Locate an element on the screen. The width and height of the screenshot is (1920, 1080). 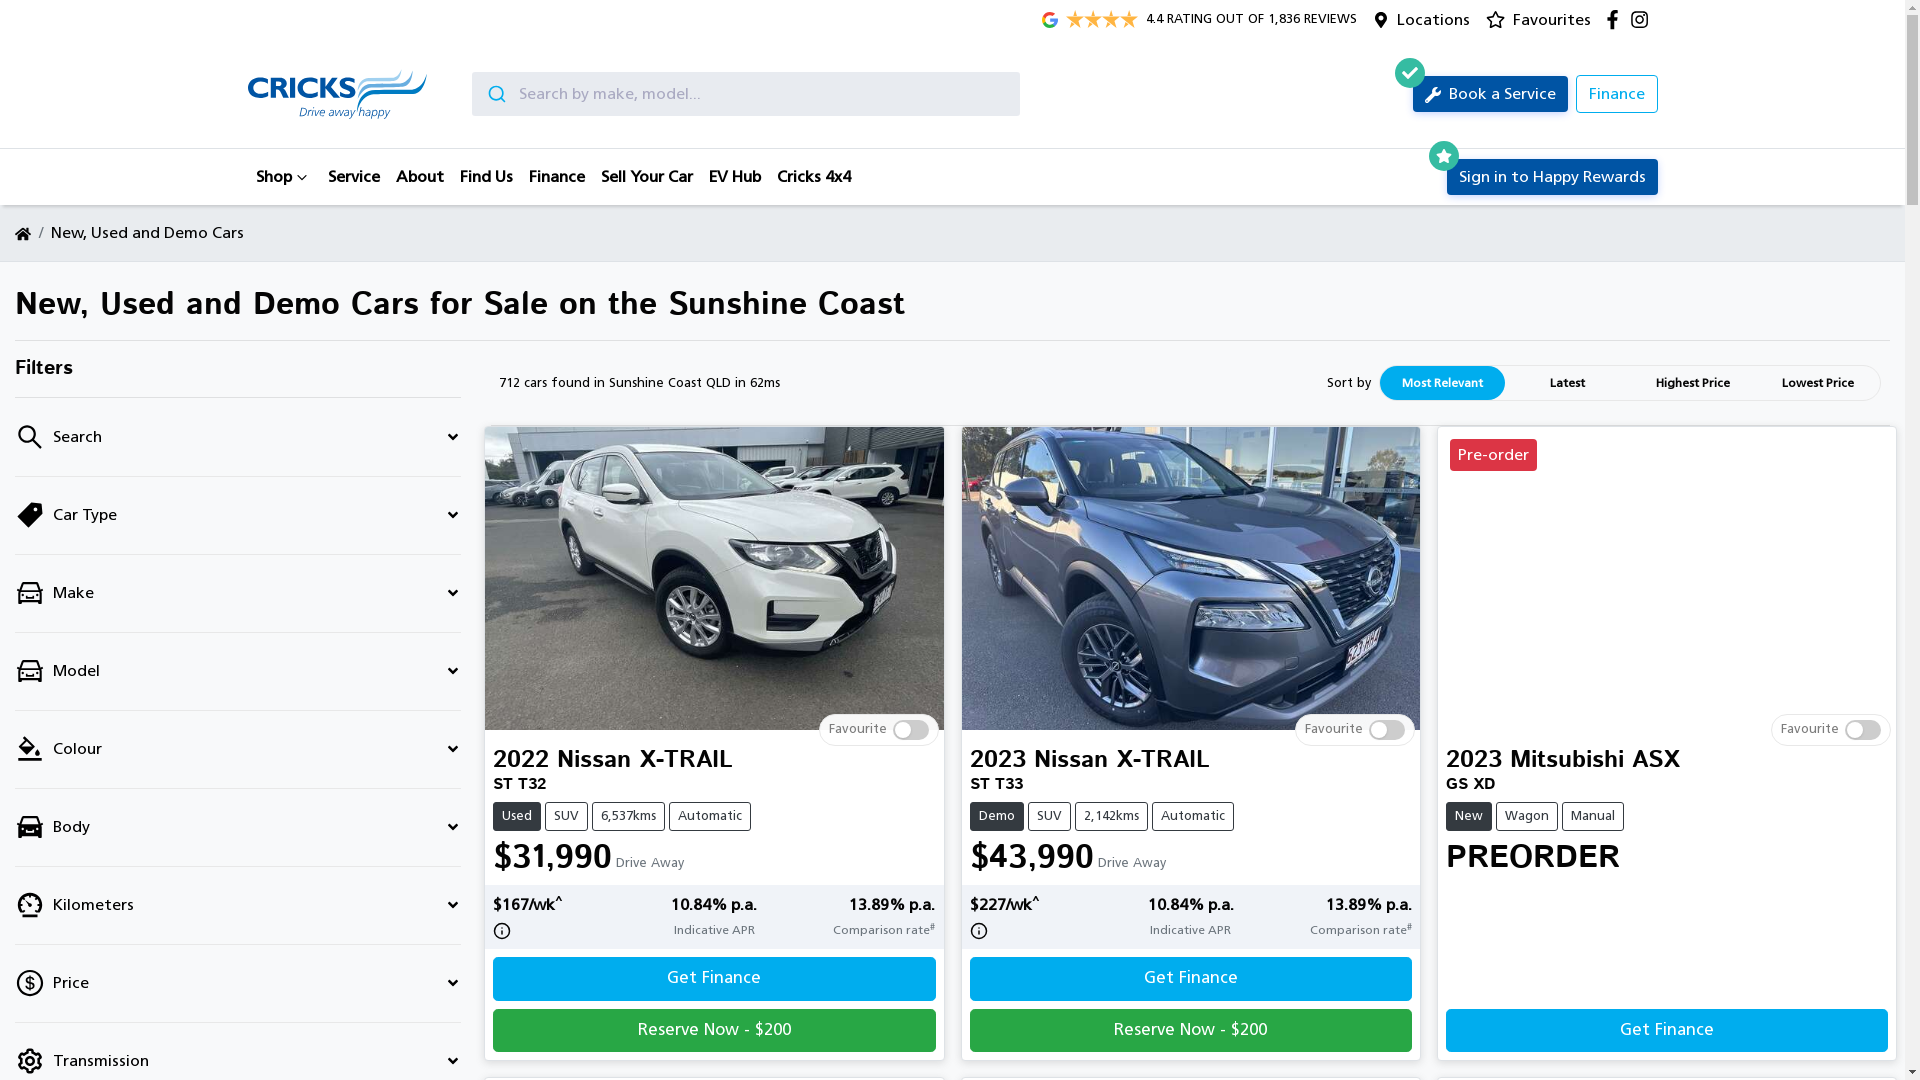
Cricks 4x4 is located at coordinates (813, 177).